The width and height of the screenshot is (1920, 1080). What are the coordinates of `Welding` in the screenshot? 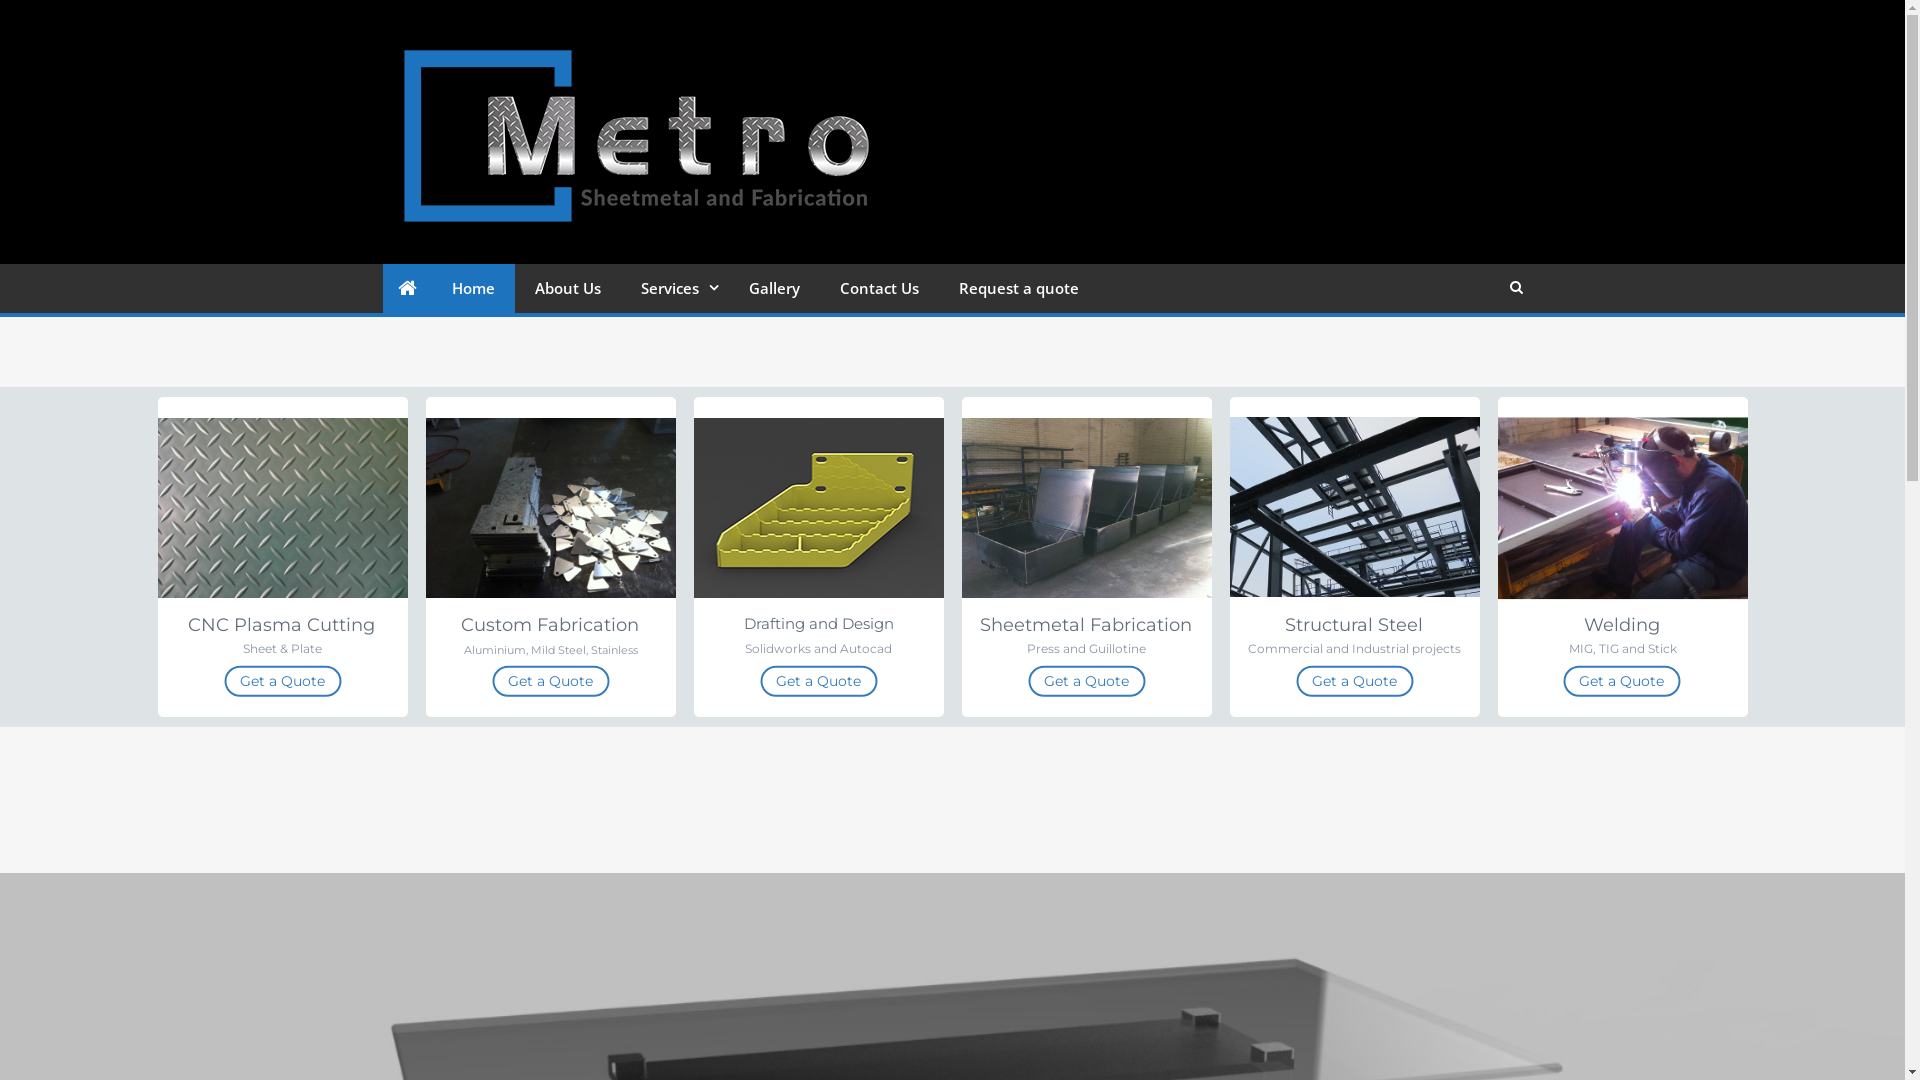 It's located at (1622, 626).